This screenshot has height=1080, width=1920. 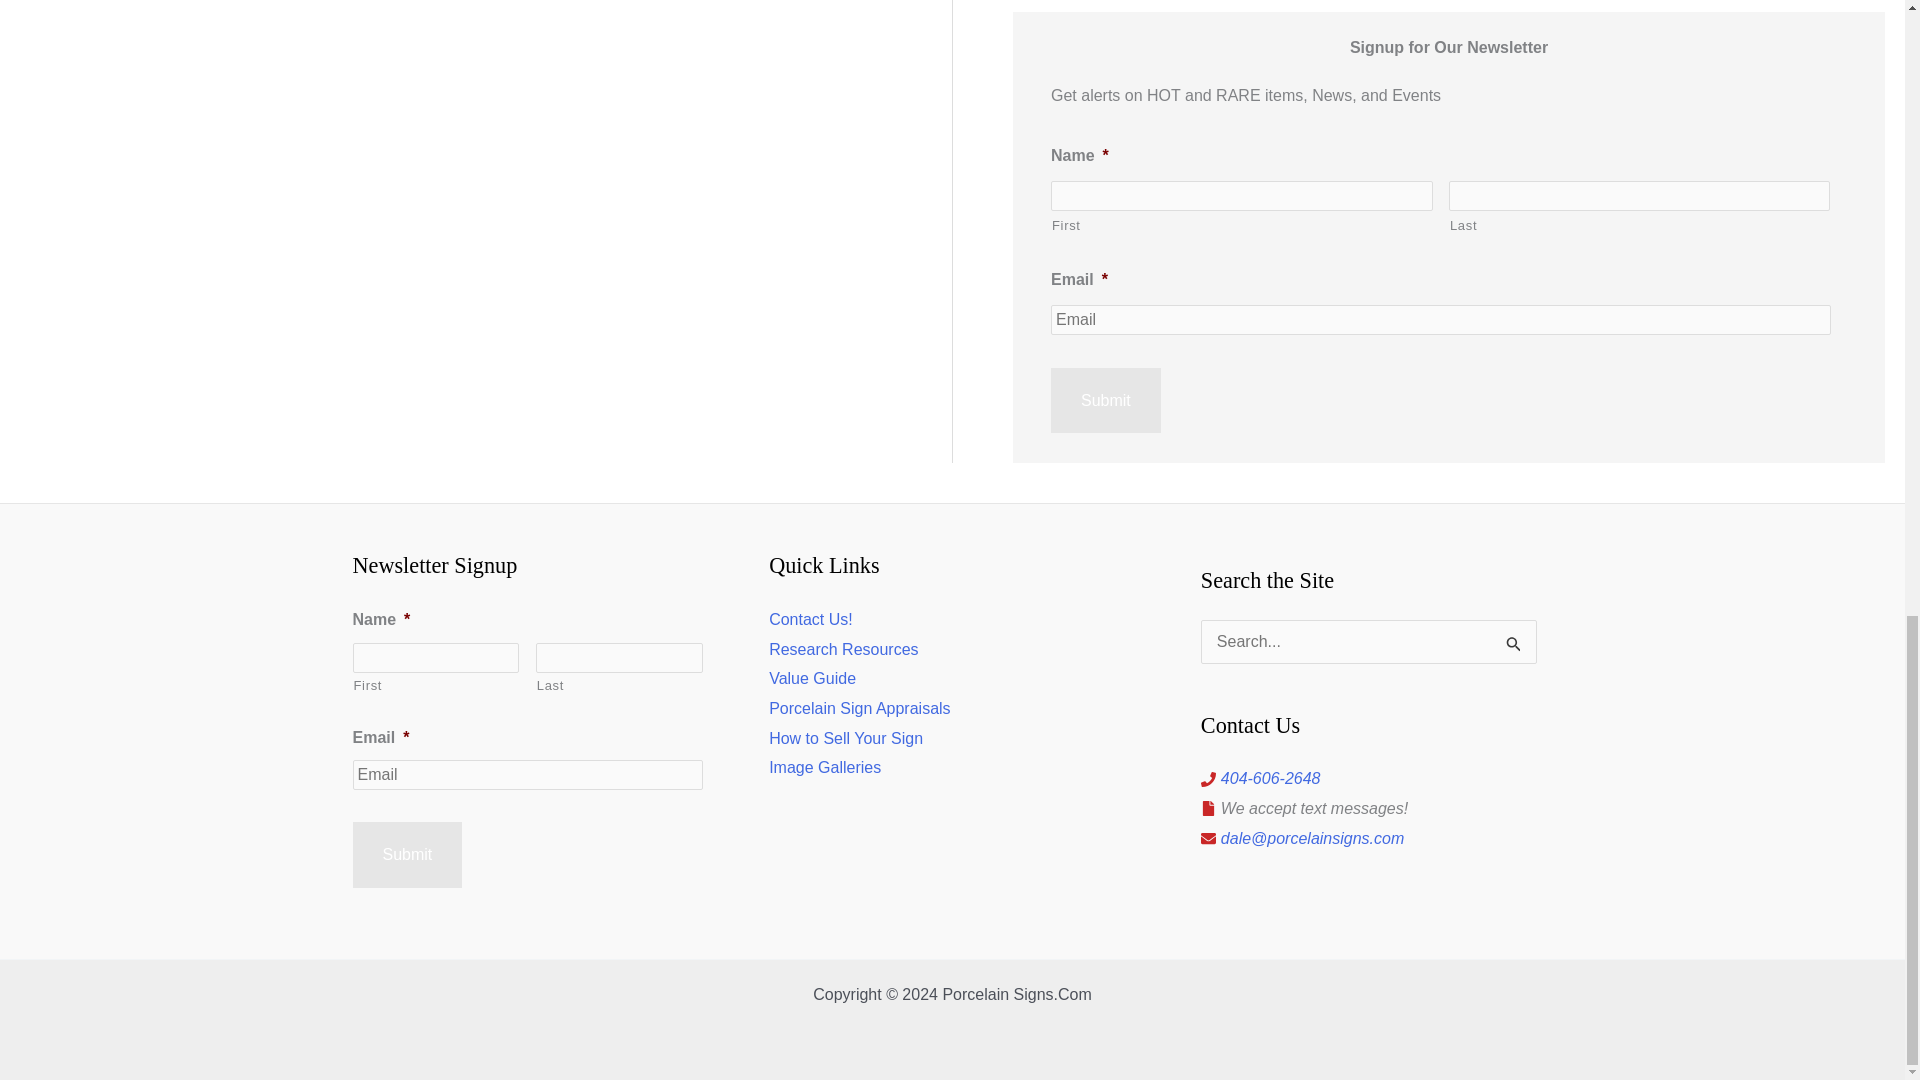 I want to click on Submit, so click(x=1106, y=401).